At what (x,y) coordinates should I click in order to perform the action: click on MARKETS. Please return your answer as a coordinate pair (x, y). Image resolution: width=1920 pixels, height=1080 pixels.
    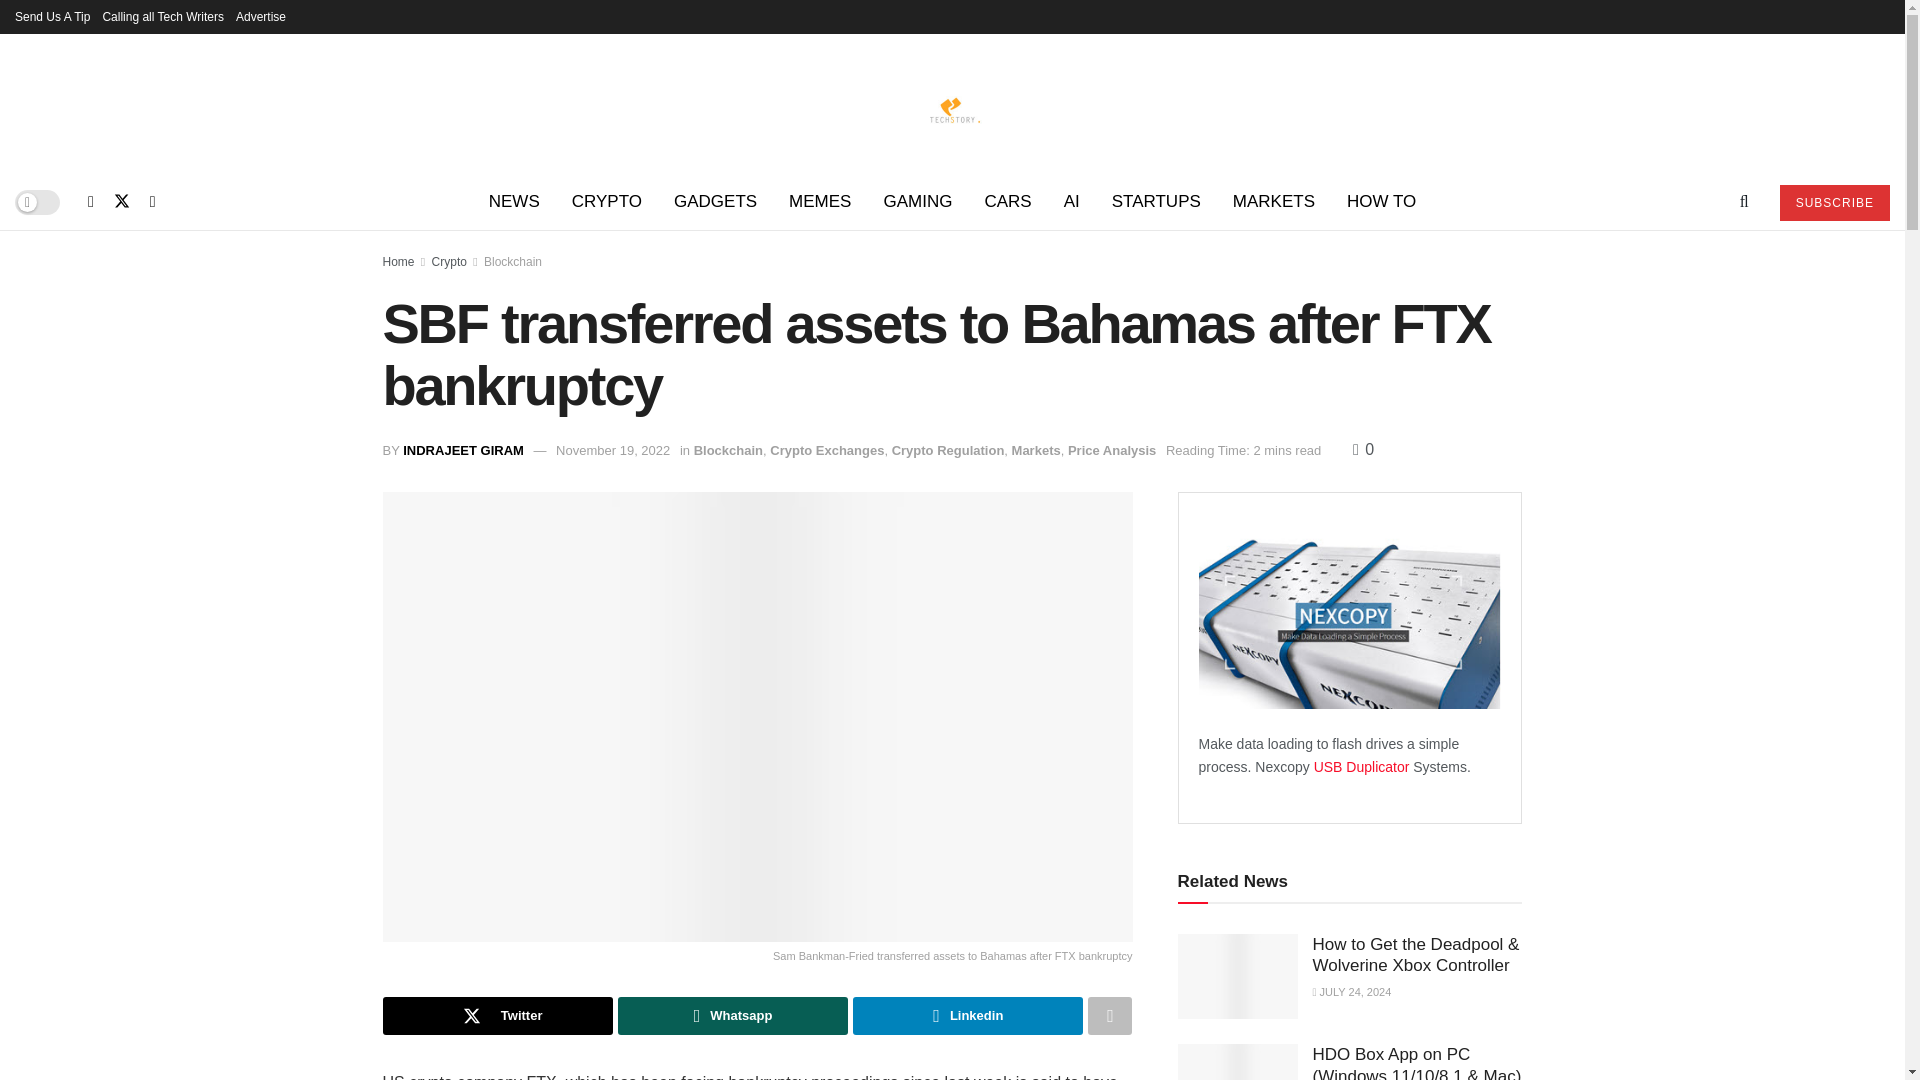
    Looking at the image, I should click on (1274, 202).